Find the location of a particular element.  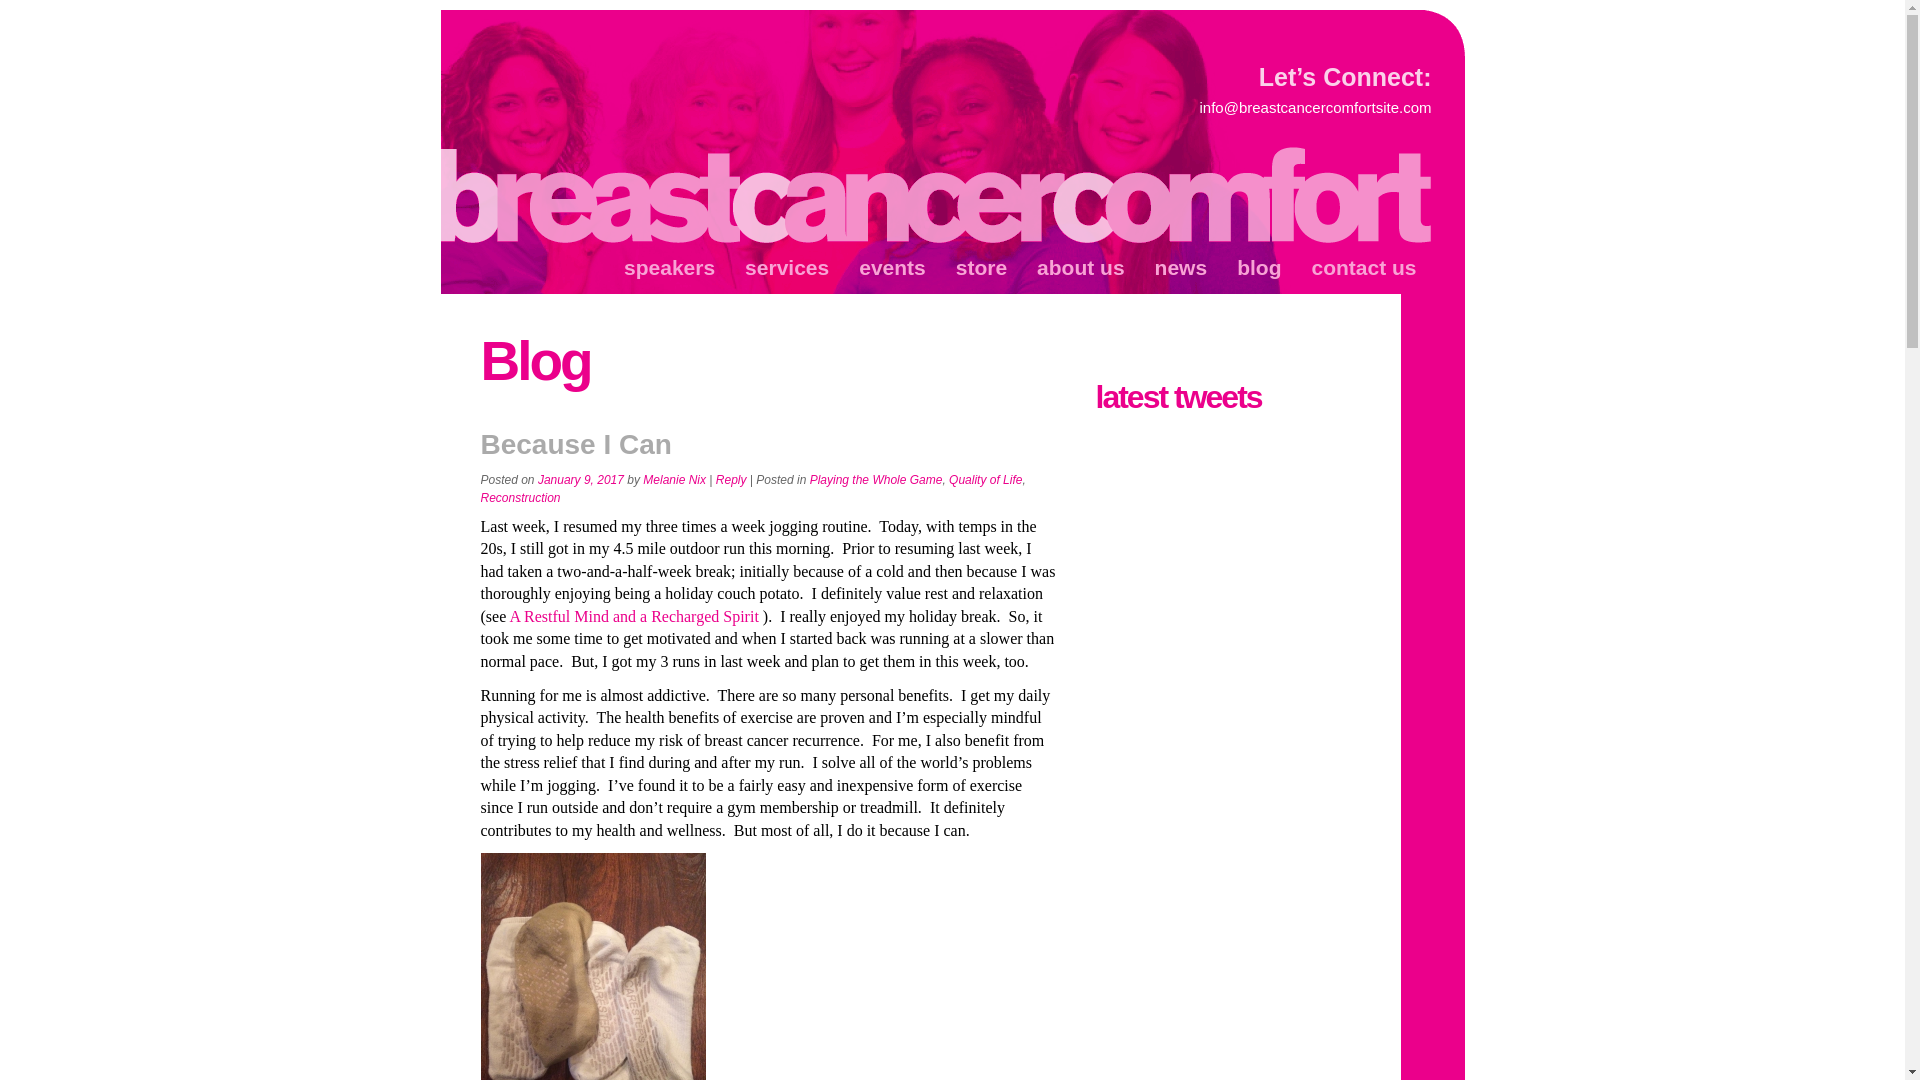

A Restful Mind and a Recharged Spirit is located at coordinates (635, 616).